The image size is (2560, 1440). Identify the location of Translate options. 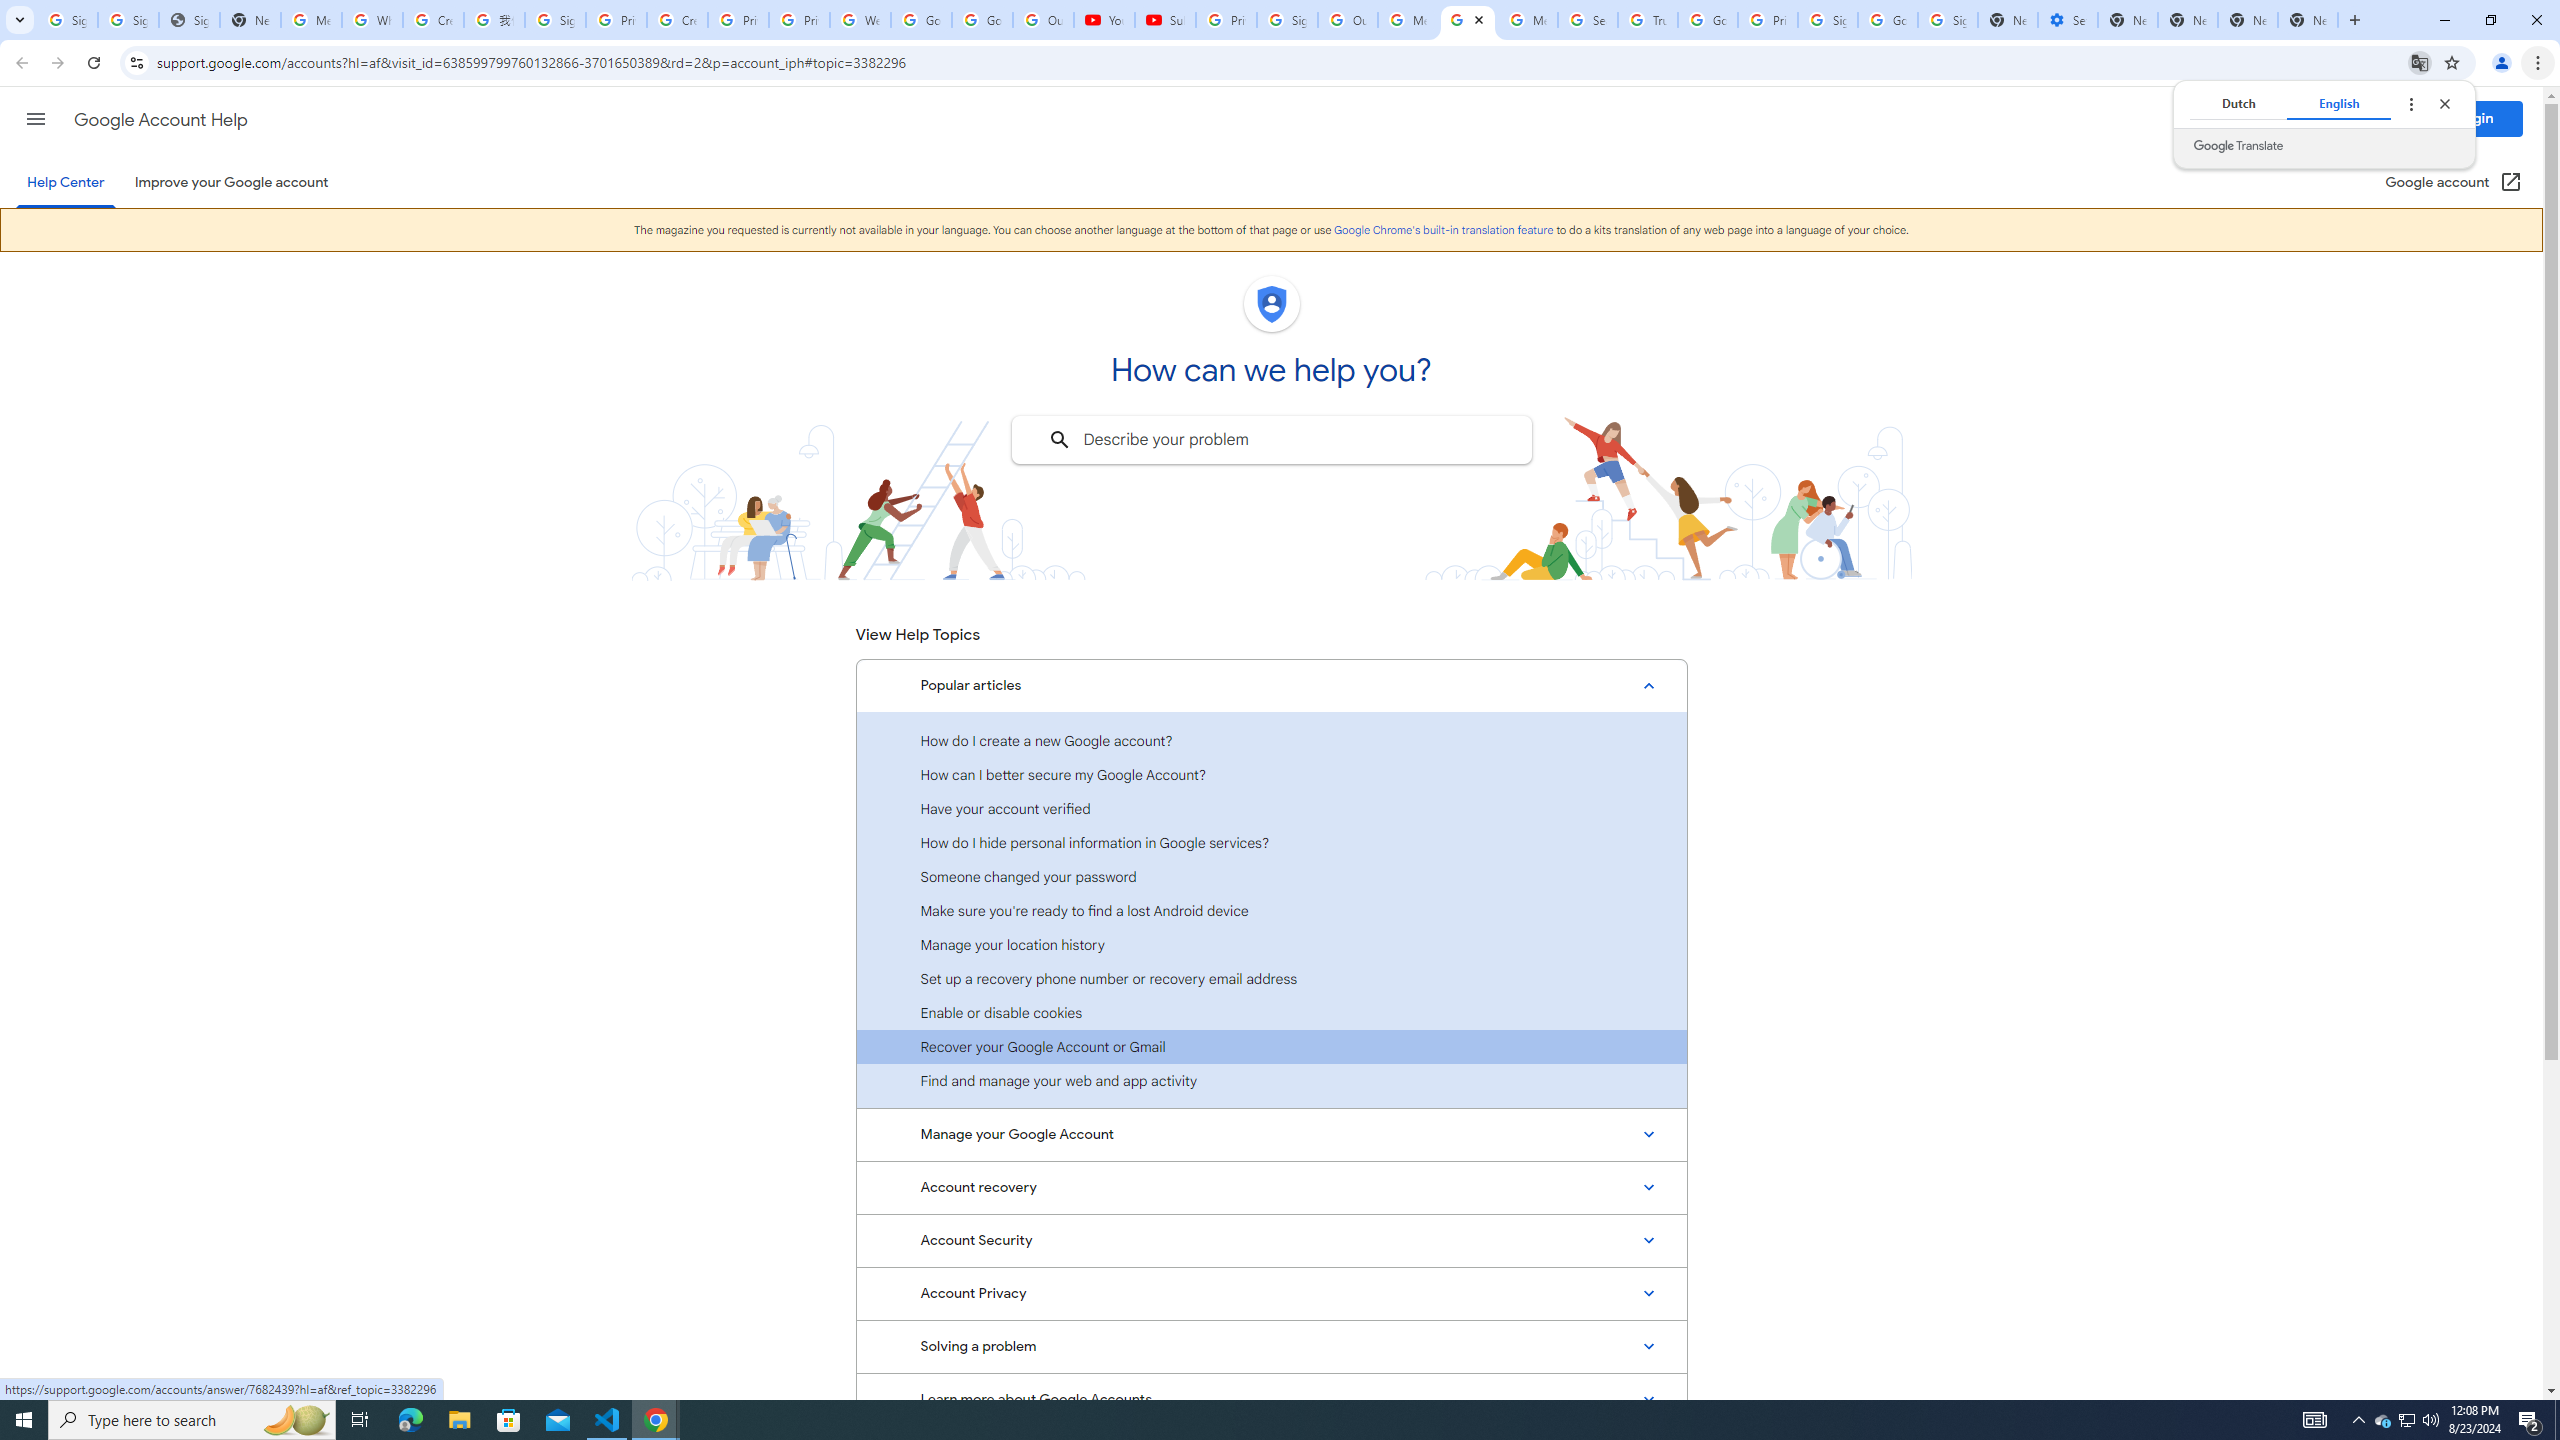
(2410, 103).